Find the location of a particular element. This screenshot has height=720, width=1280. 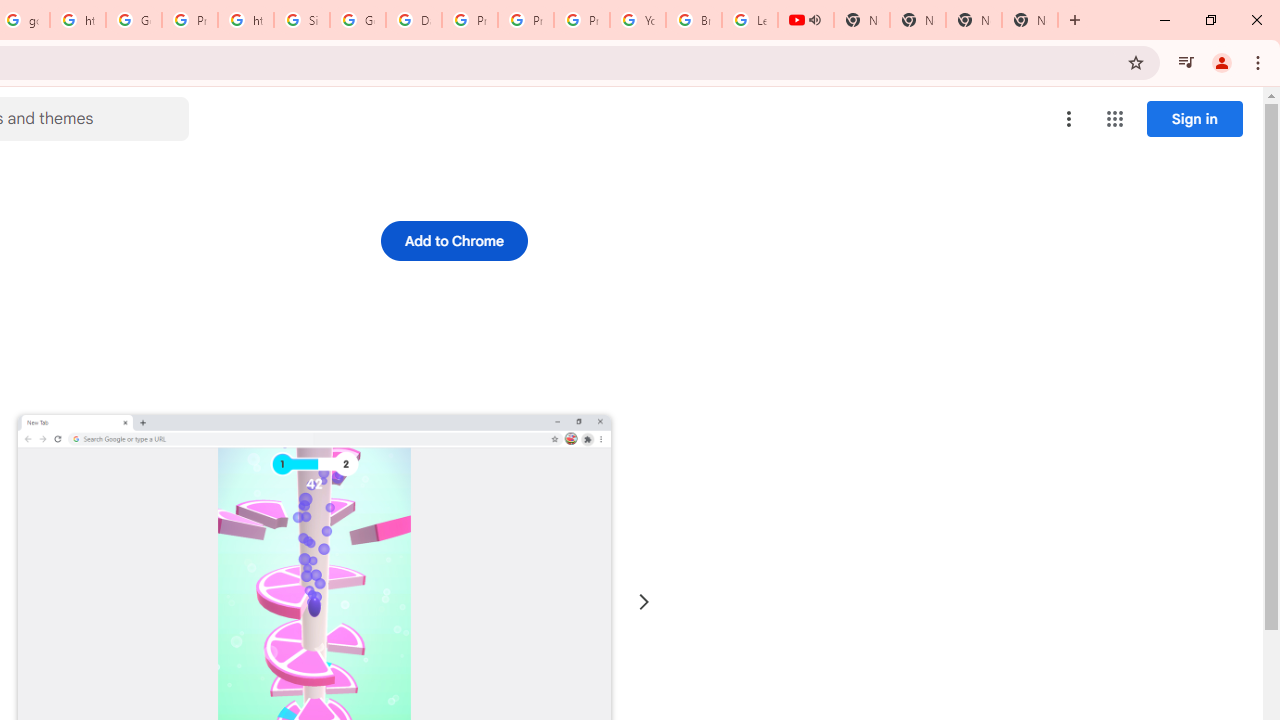

New Tab is located at coordinates (1030, 20).